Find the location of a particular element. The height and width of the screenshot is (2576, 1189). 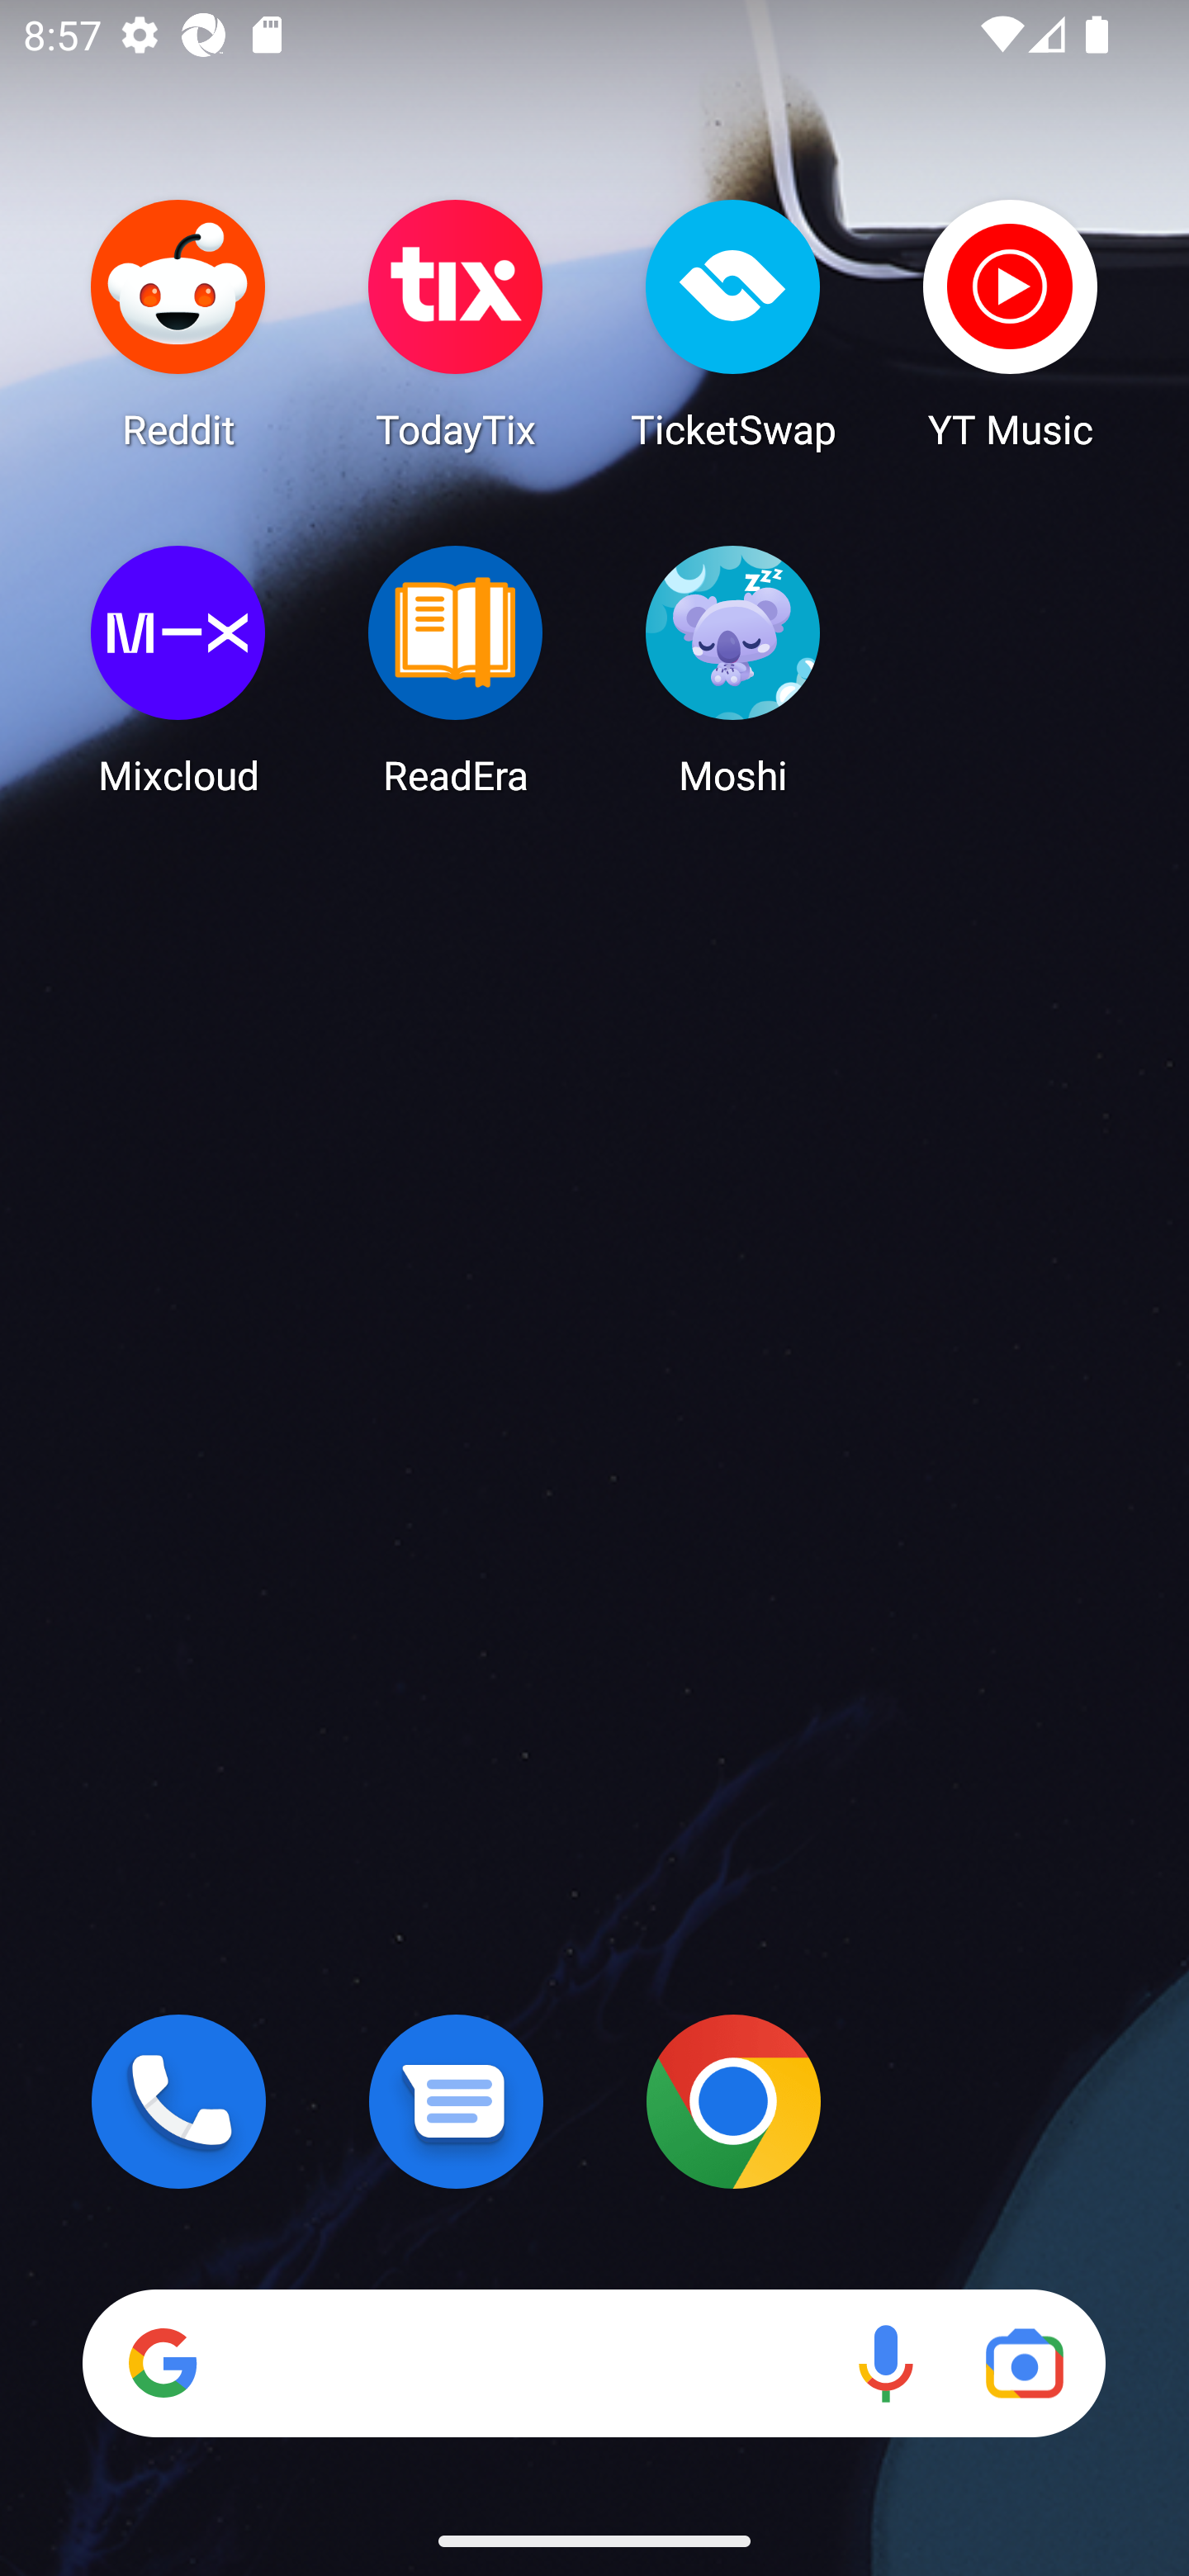

Chrome is located at coordinates (733, 2101).